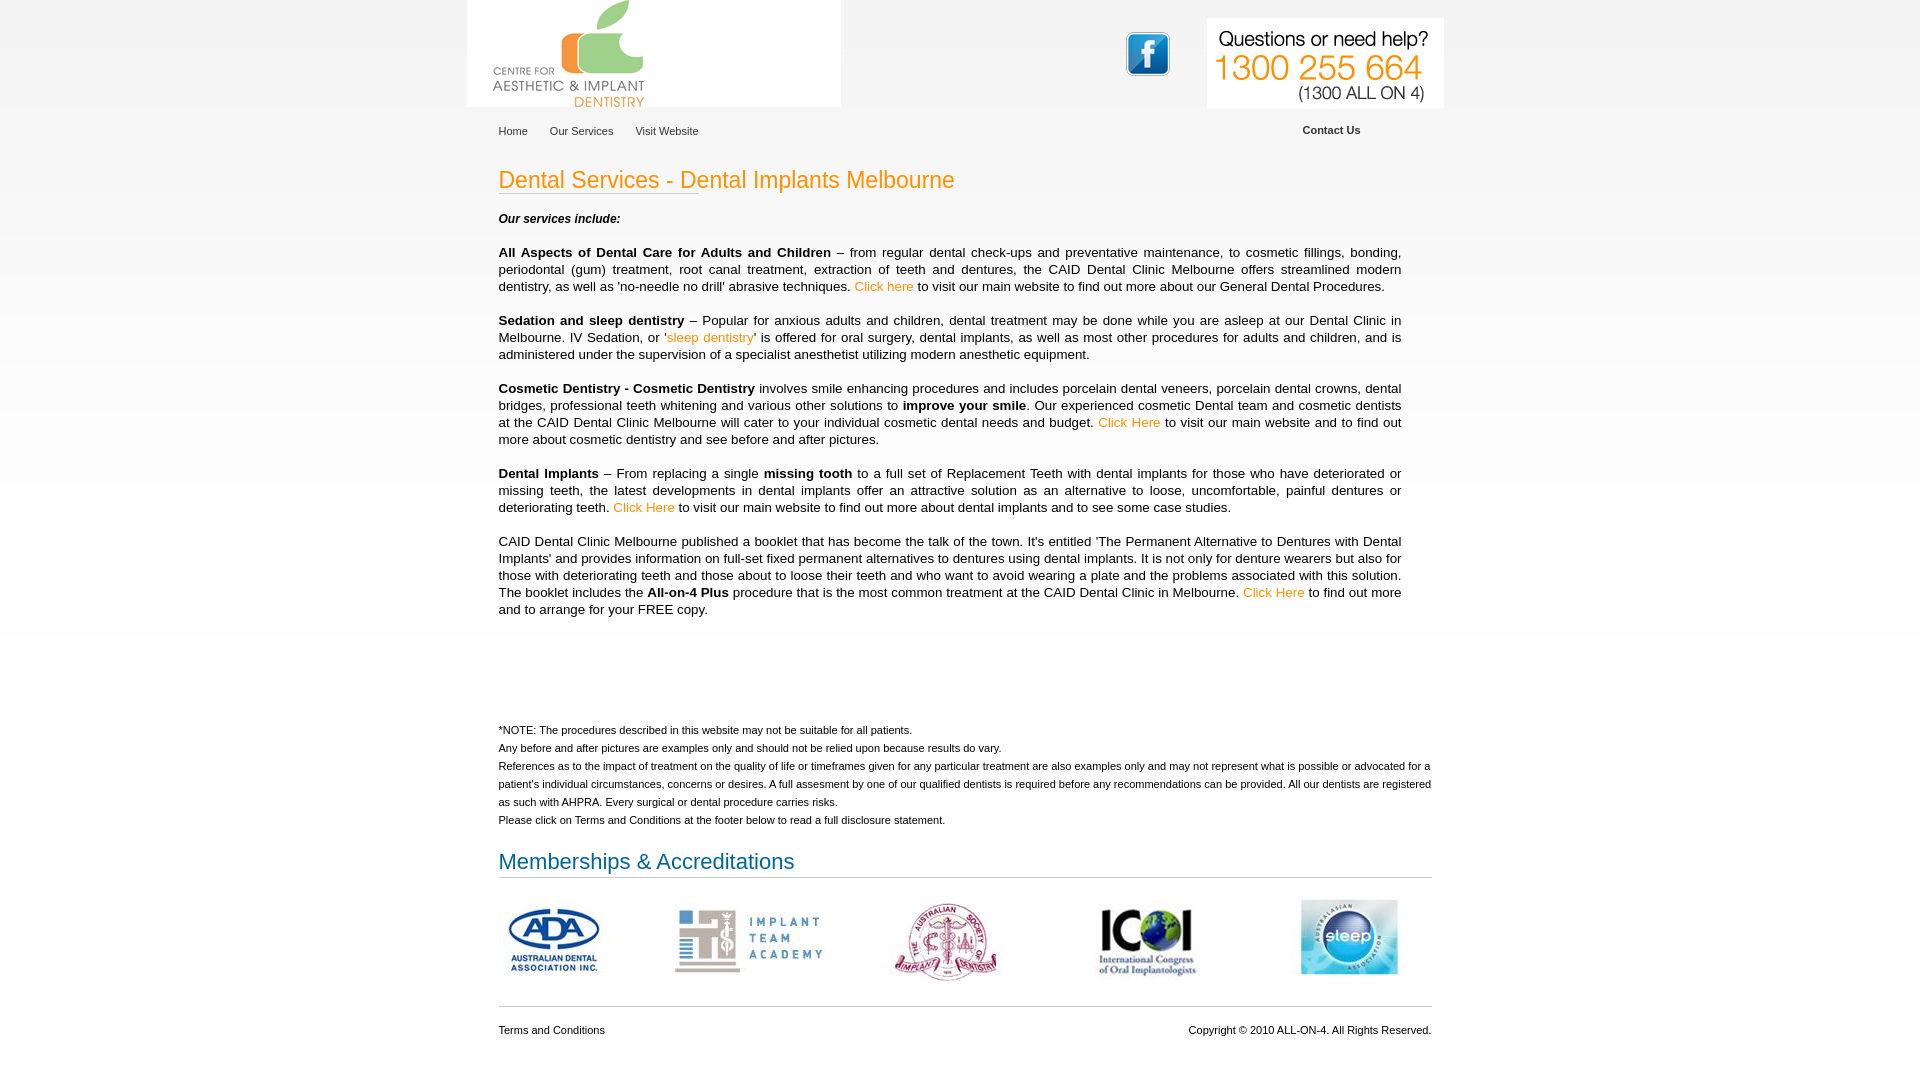  I want to click on Dr Alex Fibishenko - All on Four Dental Implants, so click(653, 54).